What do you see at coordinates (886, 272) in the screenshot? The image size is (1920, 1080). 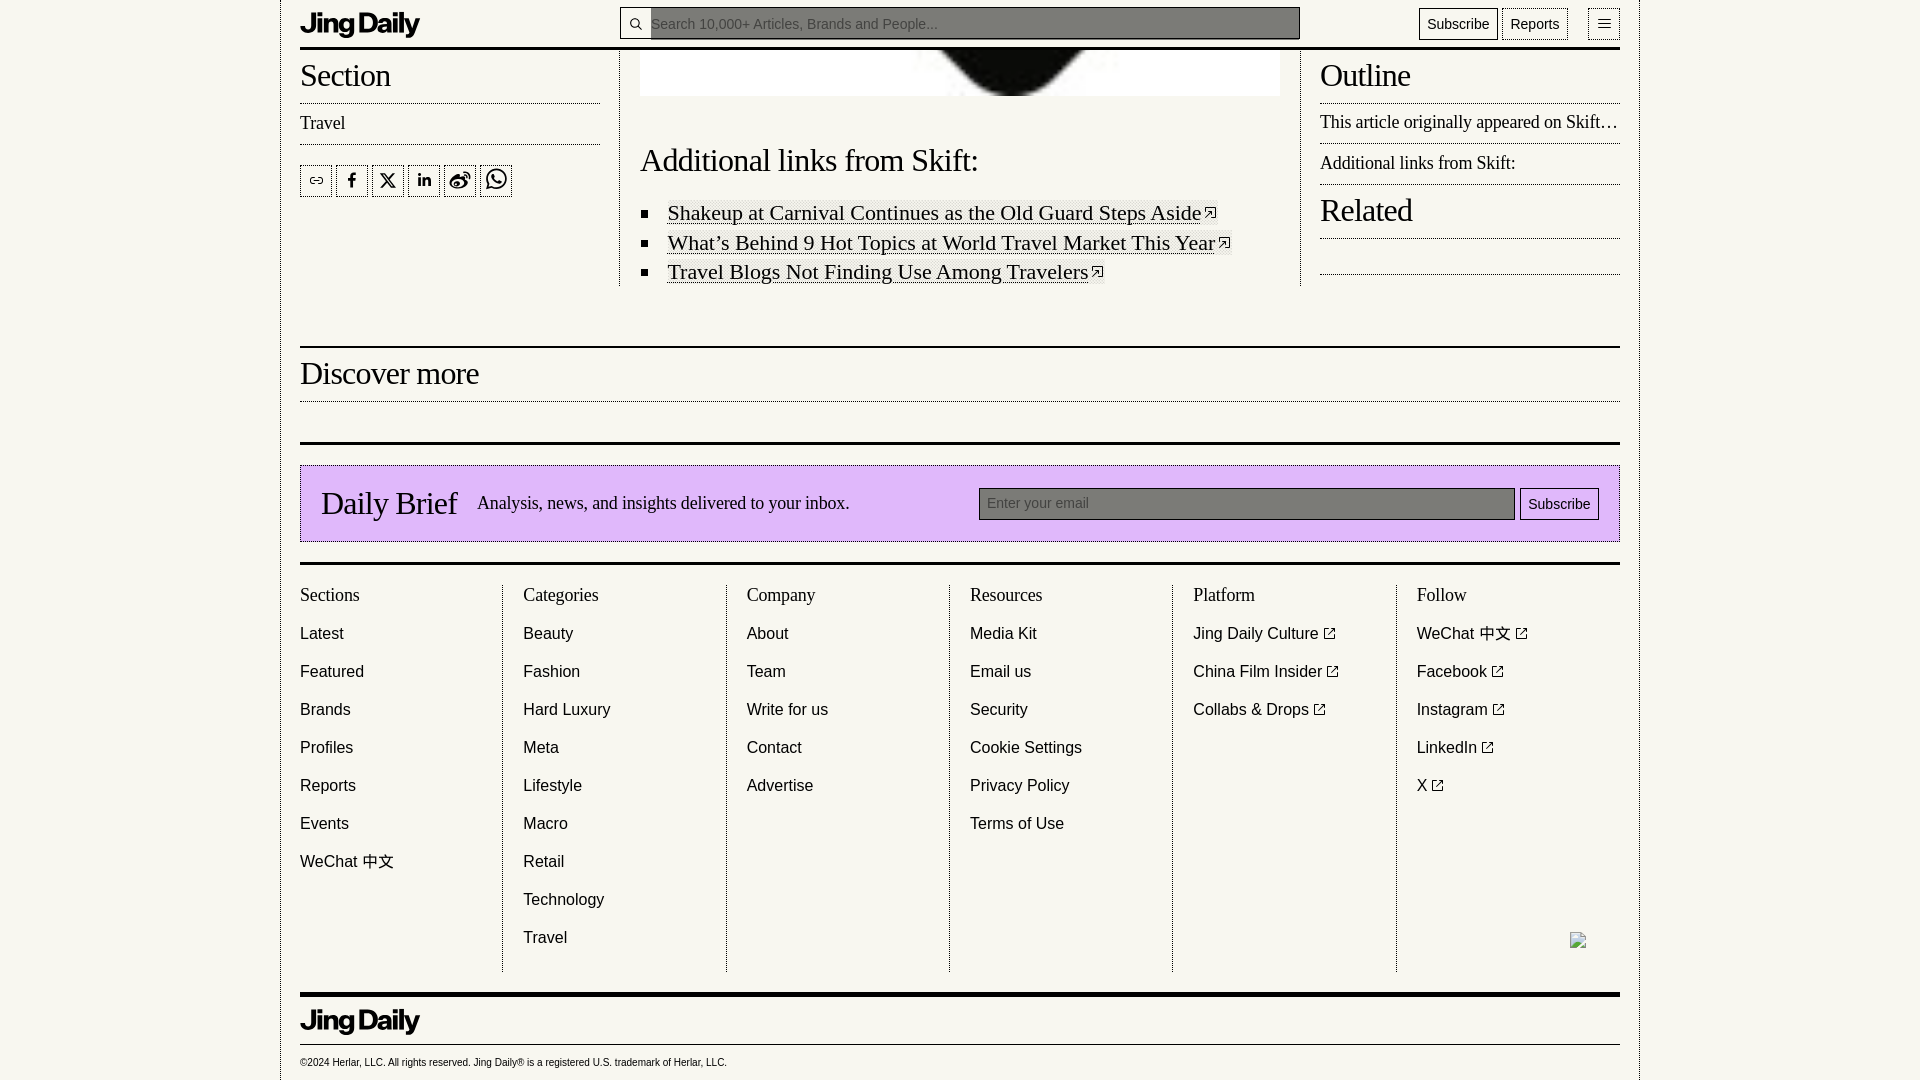 I see `Travel Blogs Not Finding Use Among Travelers` at bounding box center [886, 272].